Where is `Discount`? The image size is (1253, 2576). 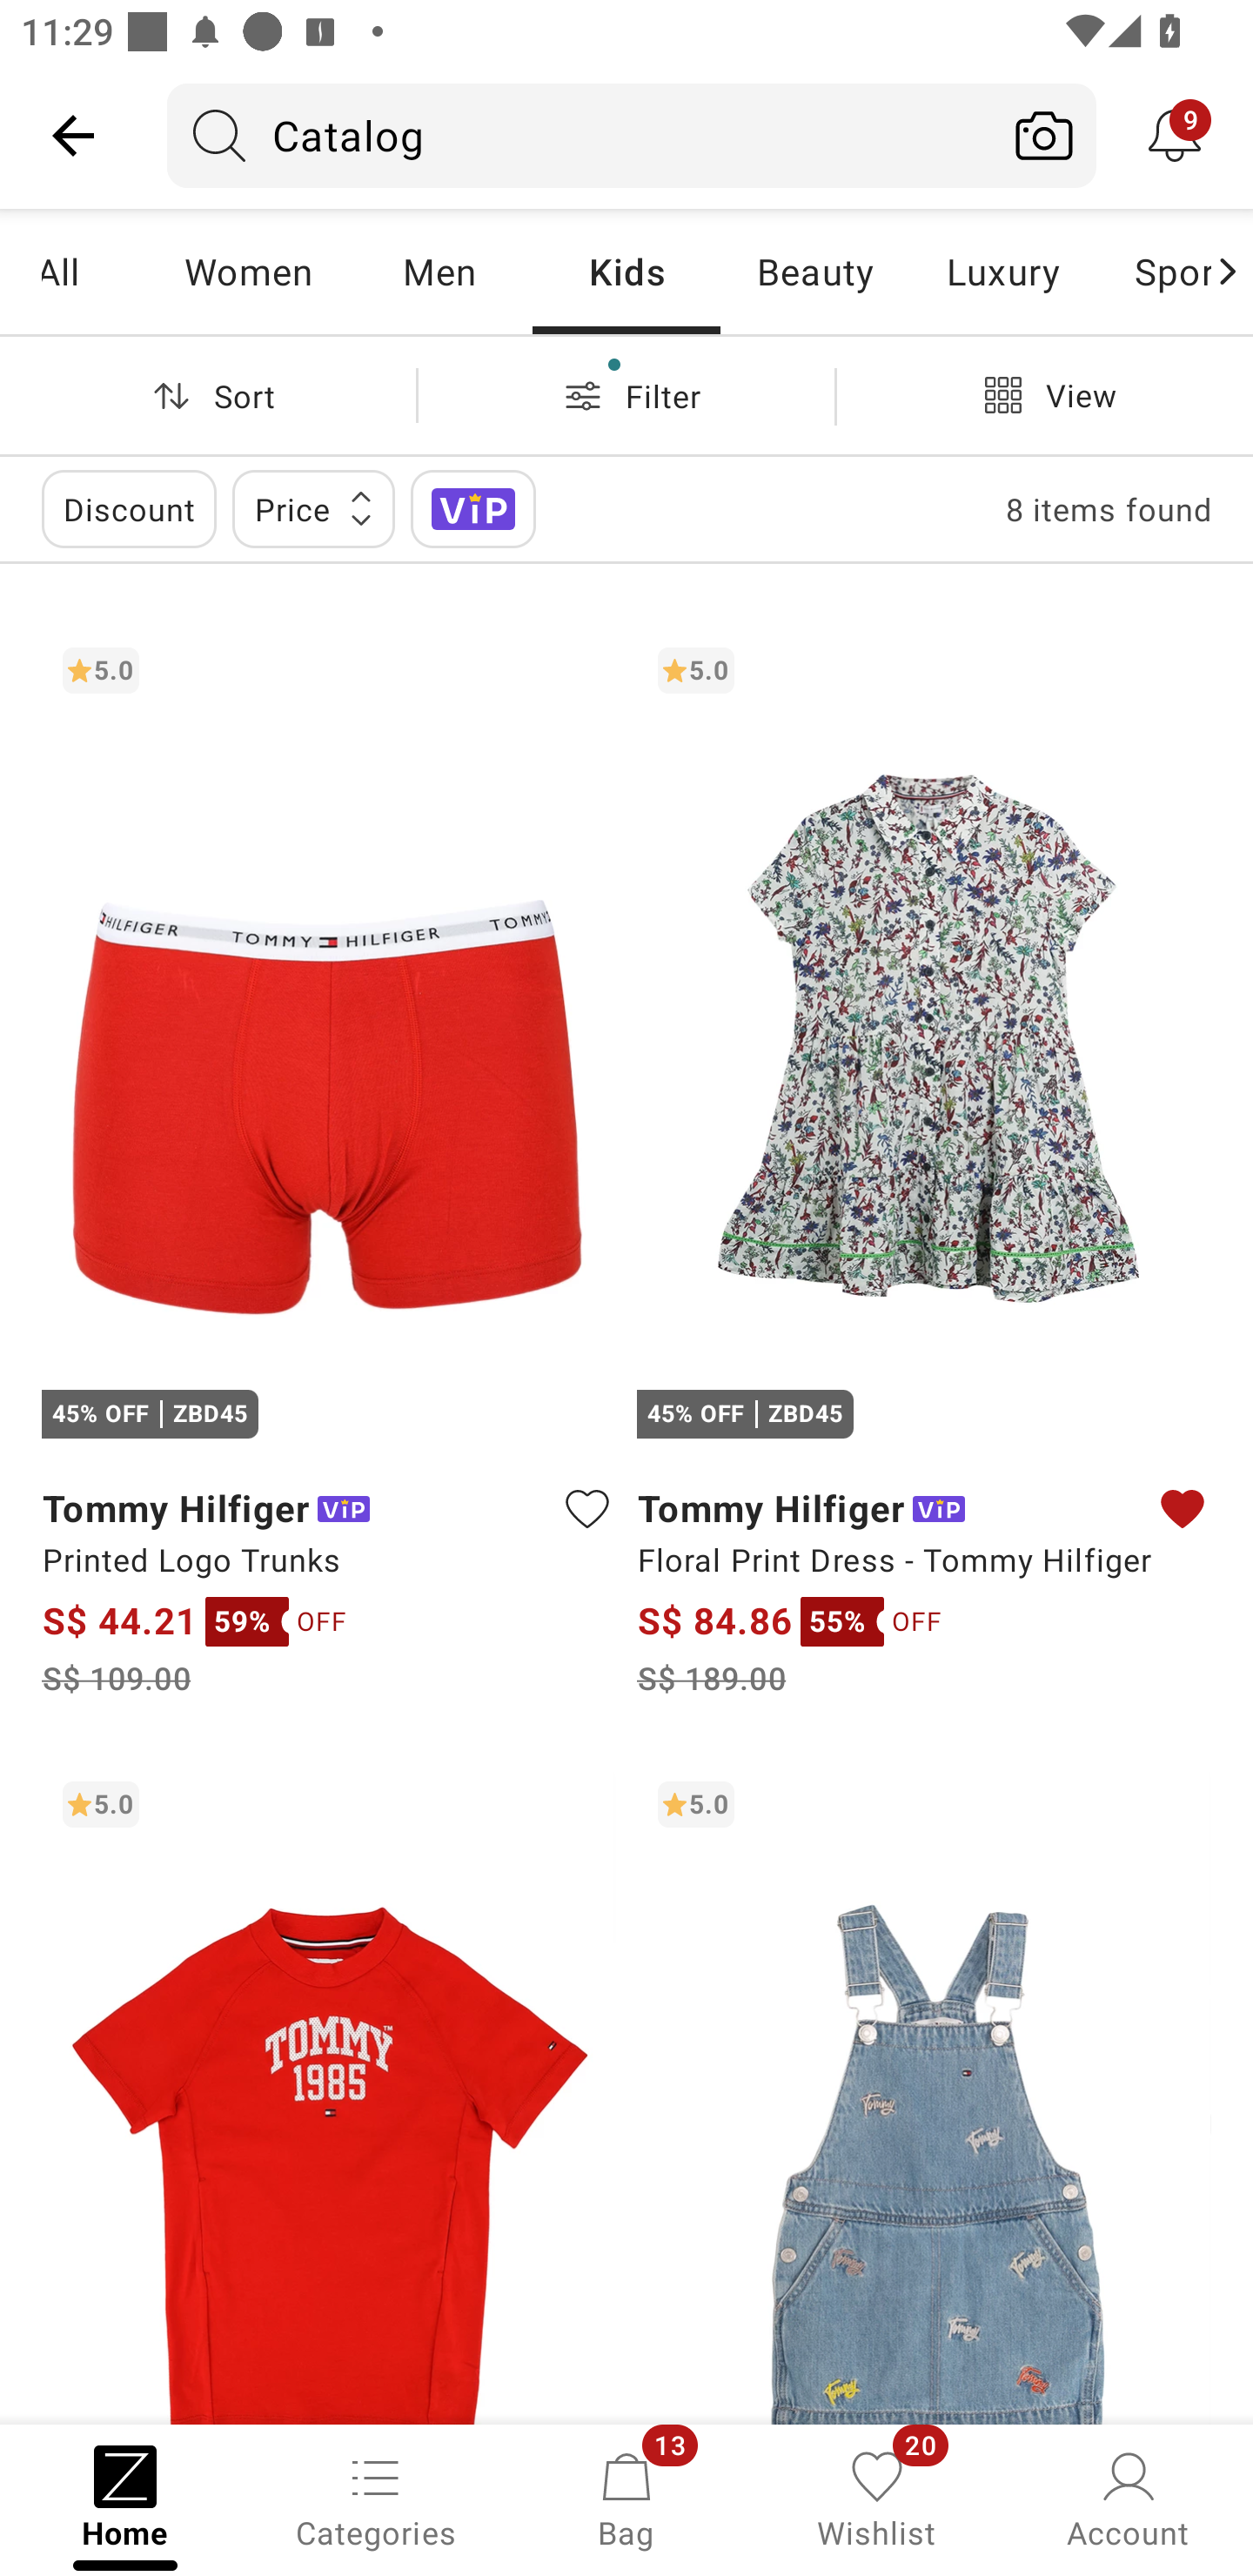 Discount is located at coordinates (129, 508).